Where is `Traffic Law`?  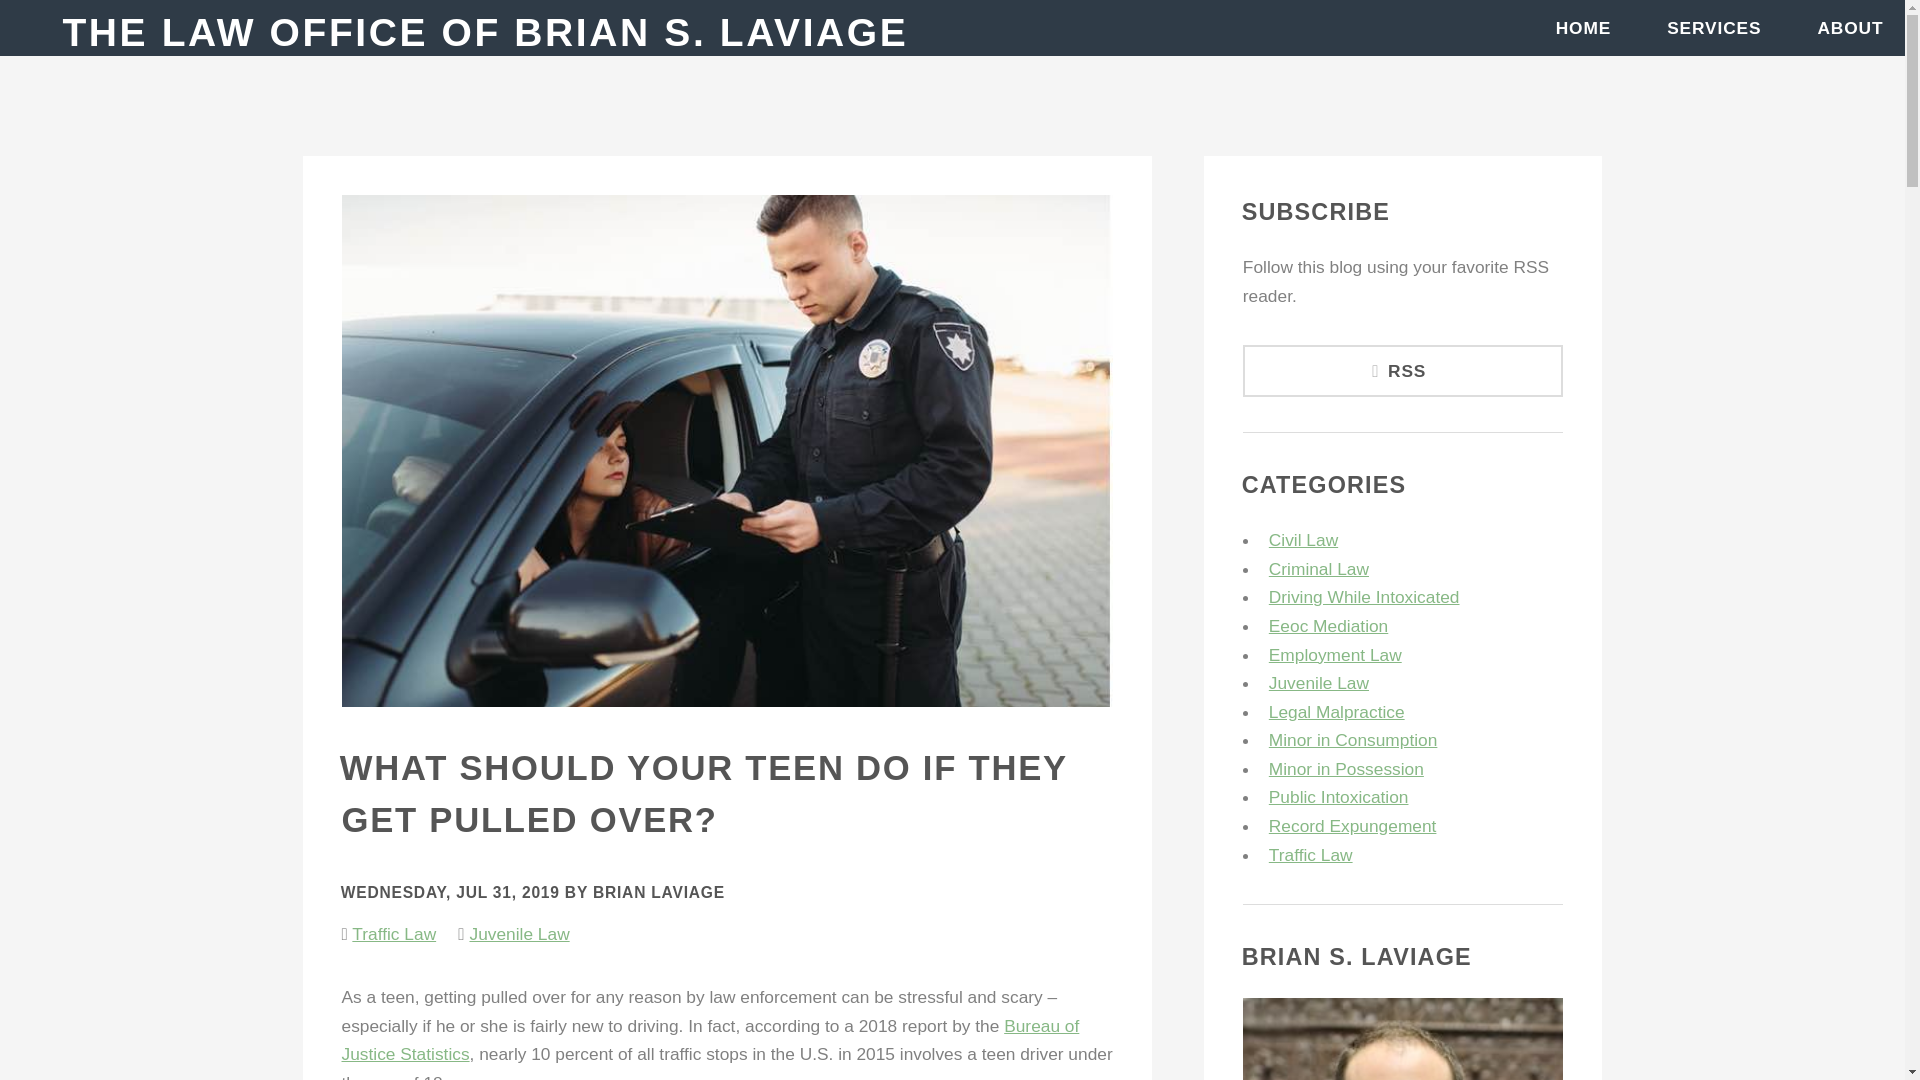 Traffic Law is located at coordinates (393, 934).